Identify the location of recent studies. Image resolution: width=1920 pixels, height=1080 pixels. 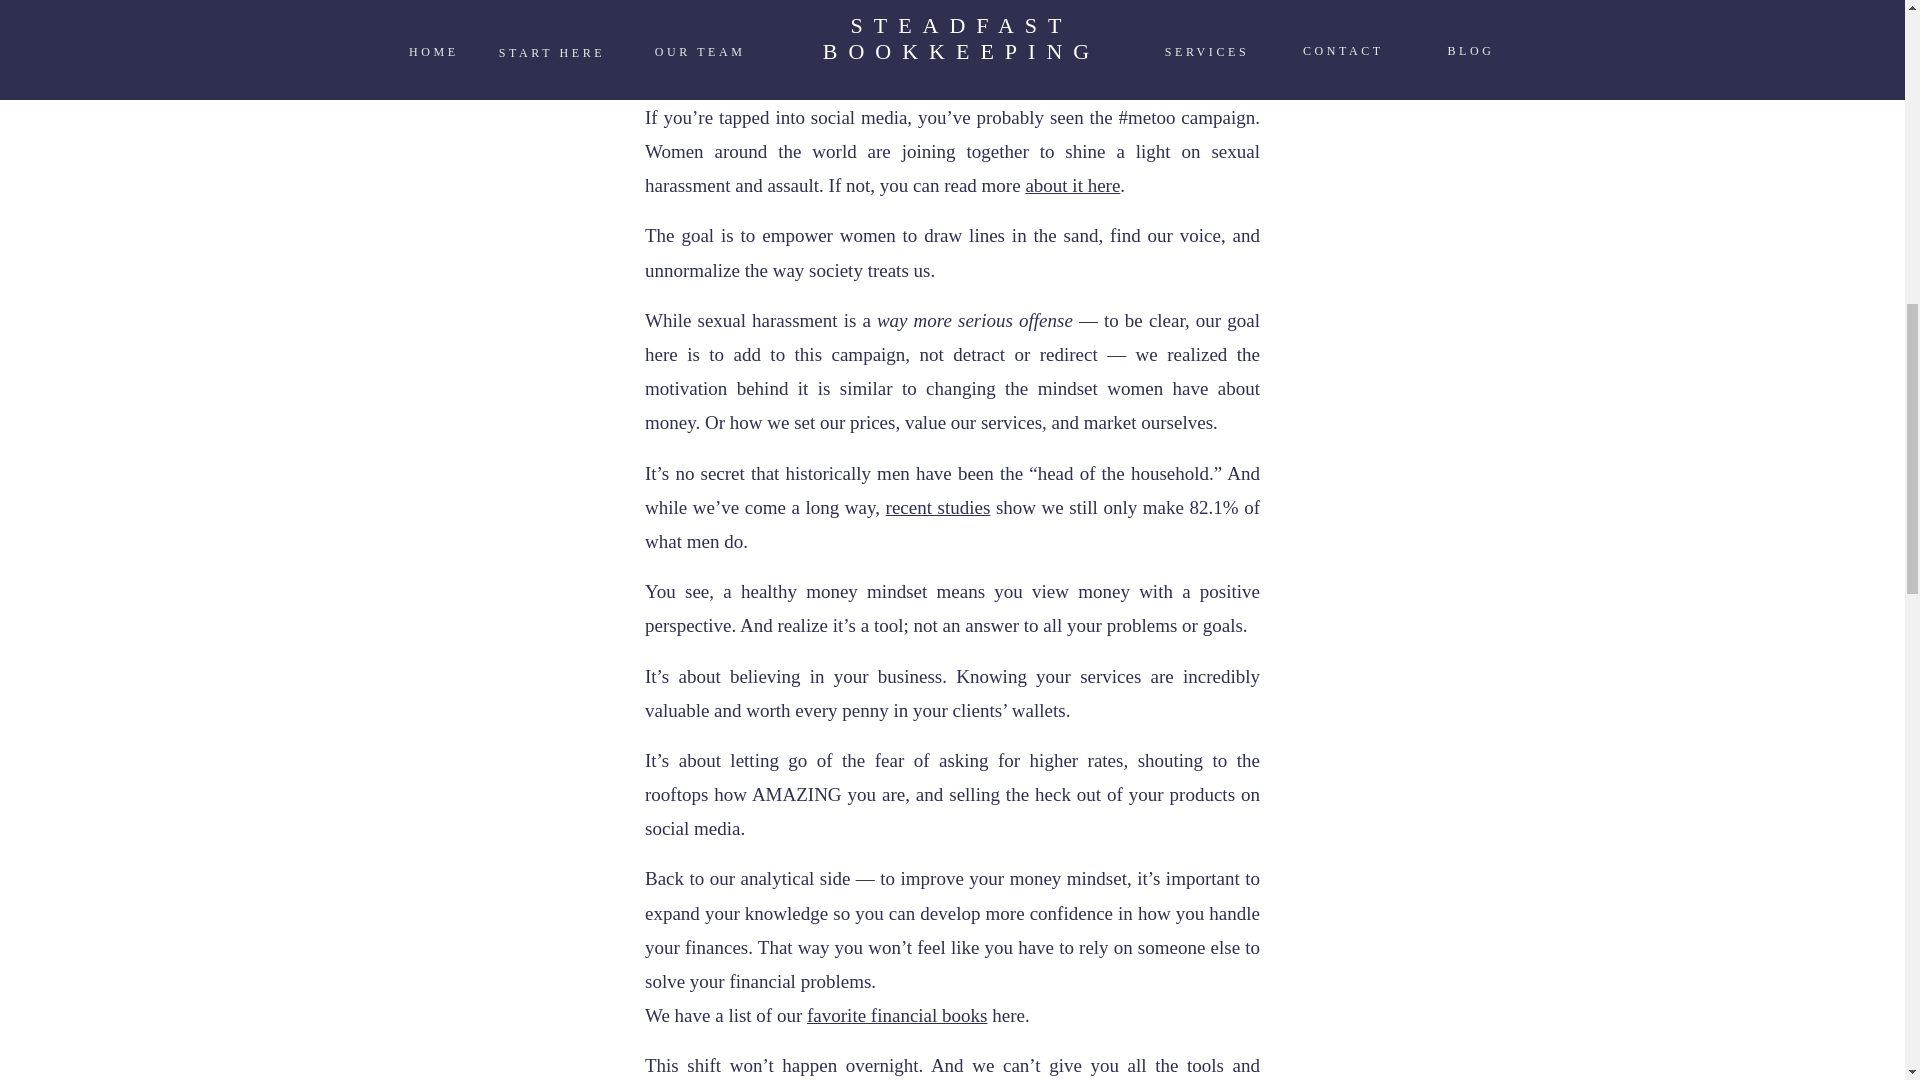
(938, 507).